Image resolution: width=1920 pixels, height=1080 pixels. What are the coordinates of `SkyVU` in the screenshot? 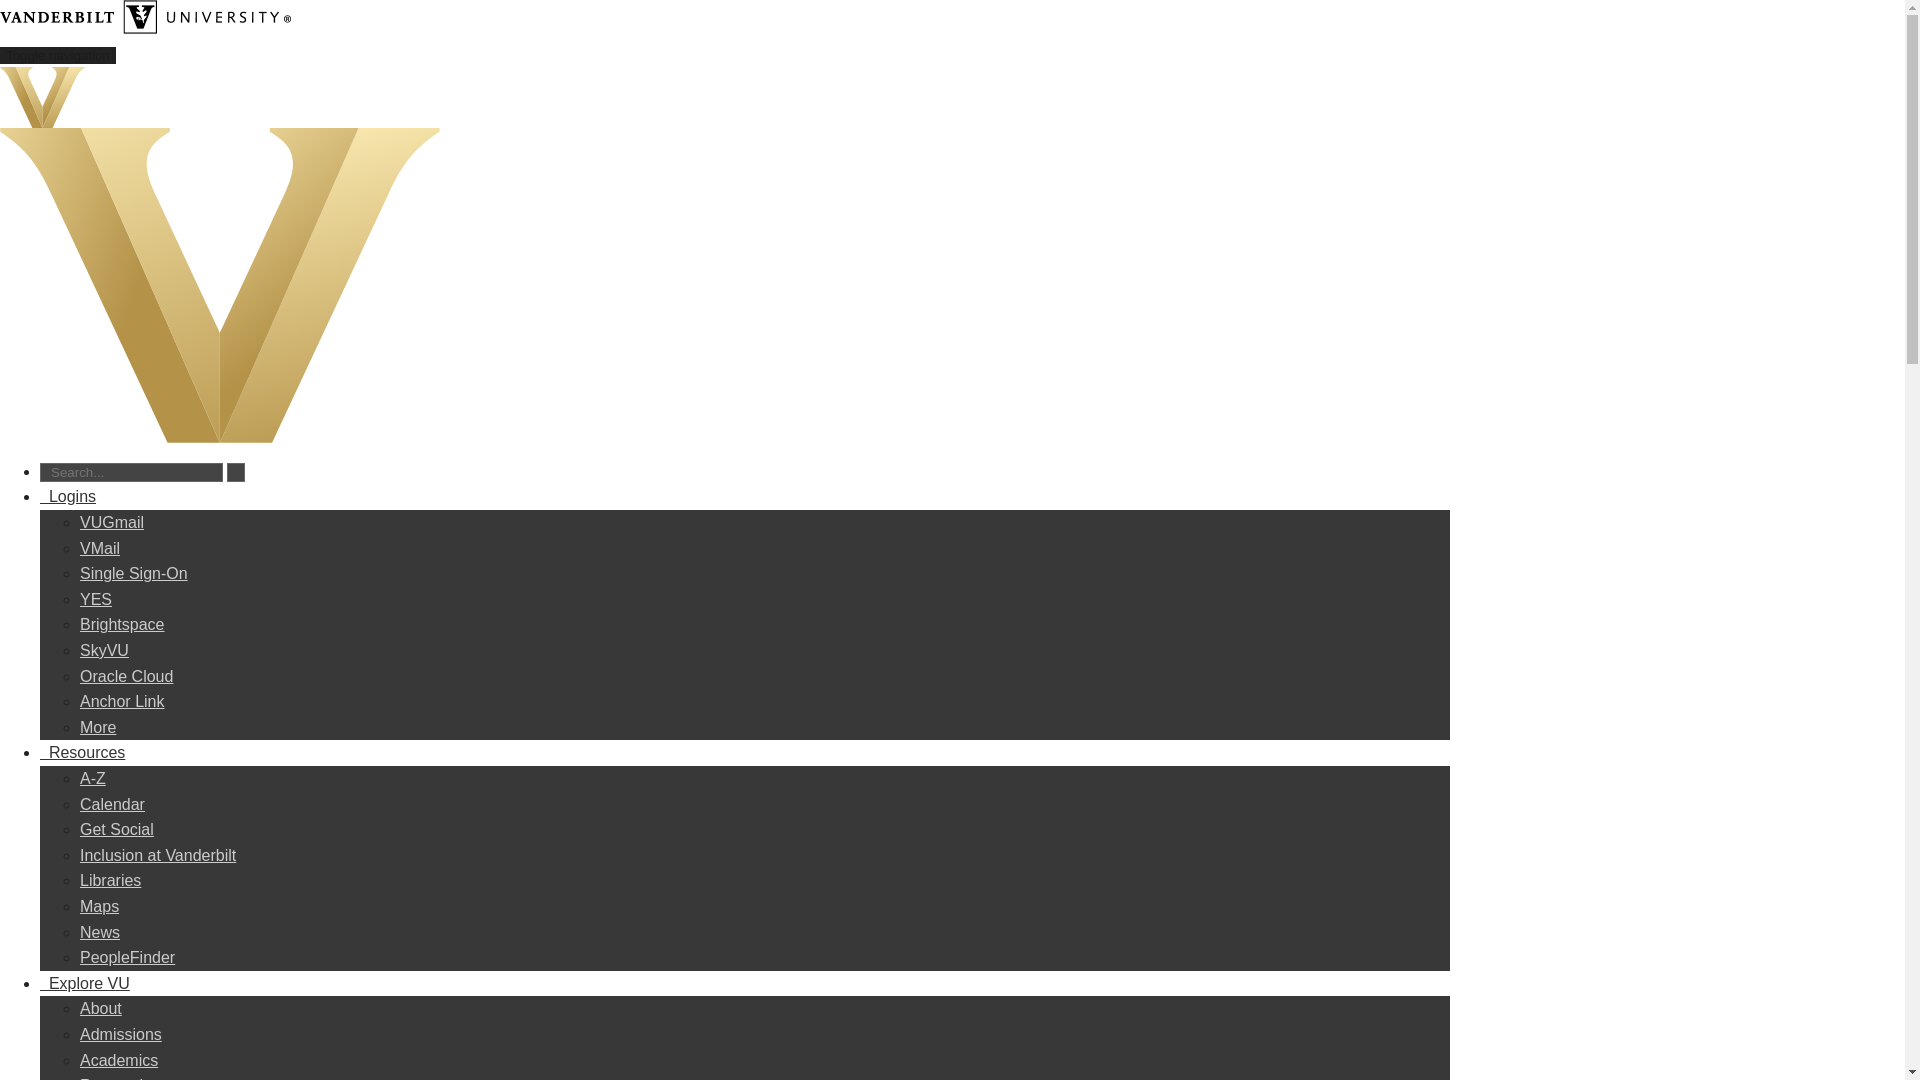 It's located at (104, 650).